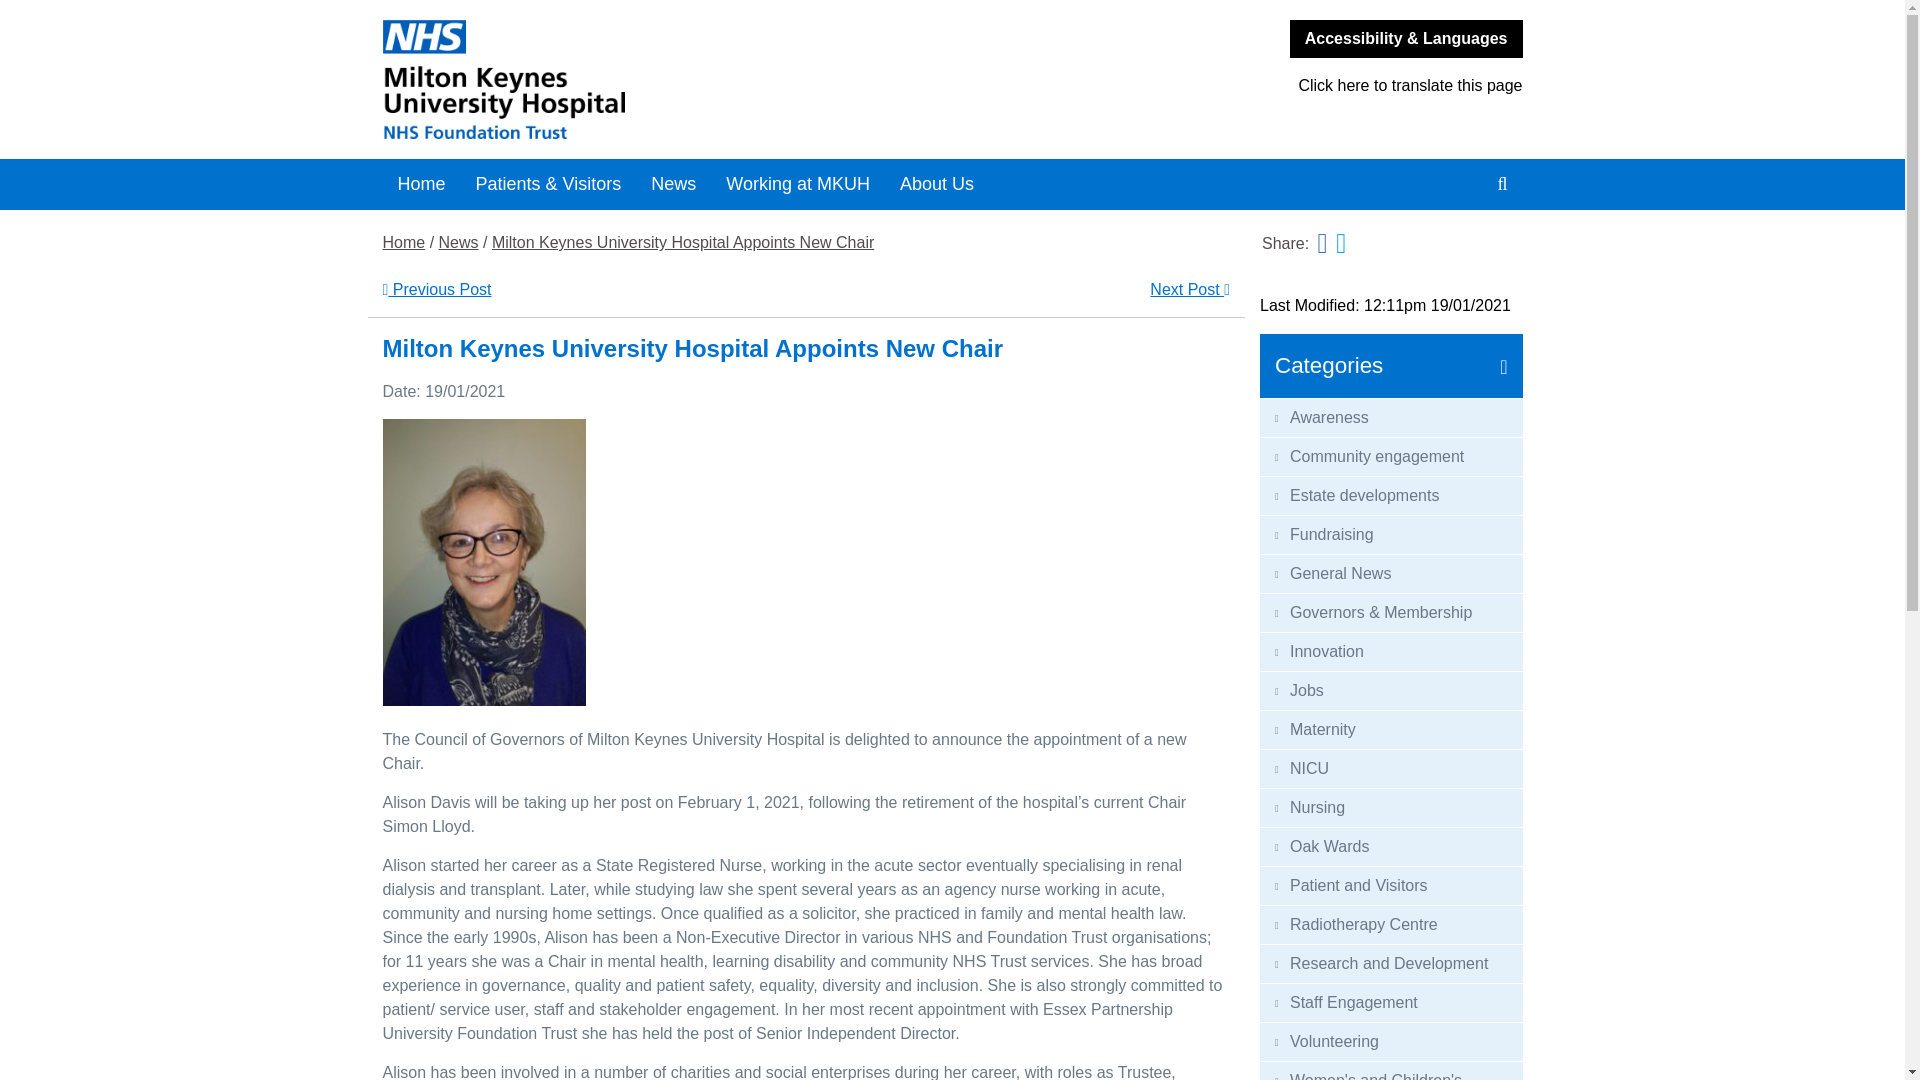 The width and height of the screenshot is (1920, 1080). What do you see at coordinates (798, 184) in the screenshot?
I see `Working at MKUH` at bounding box center [798, 184].